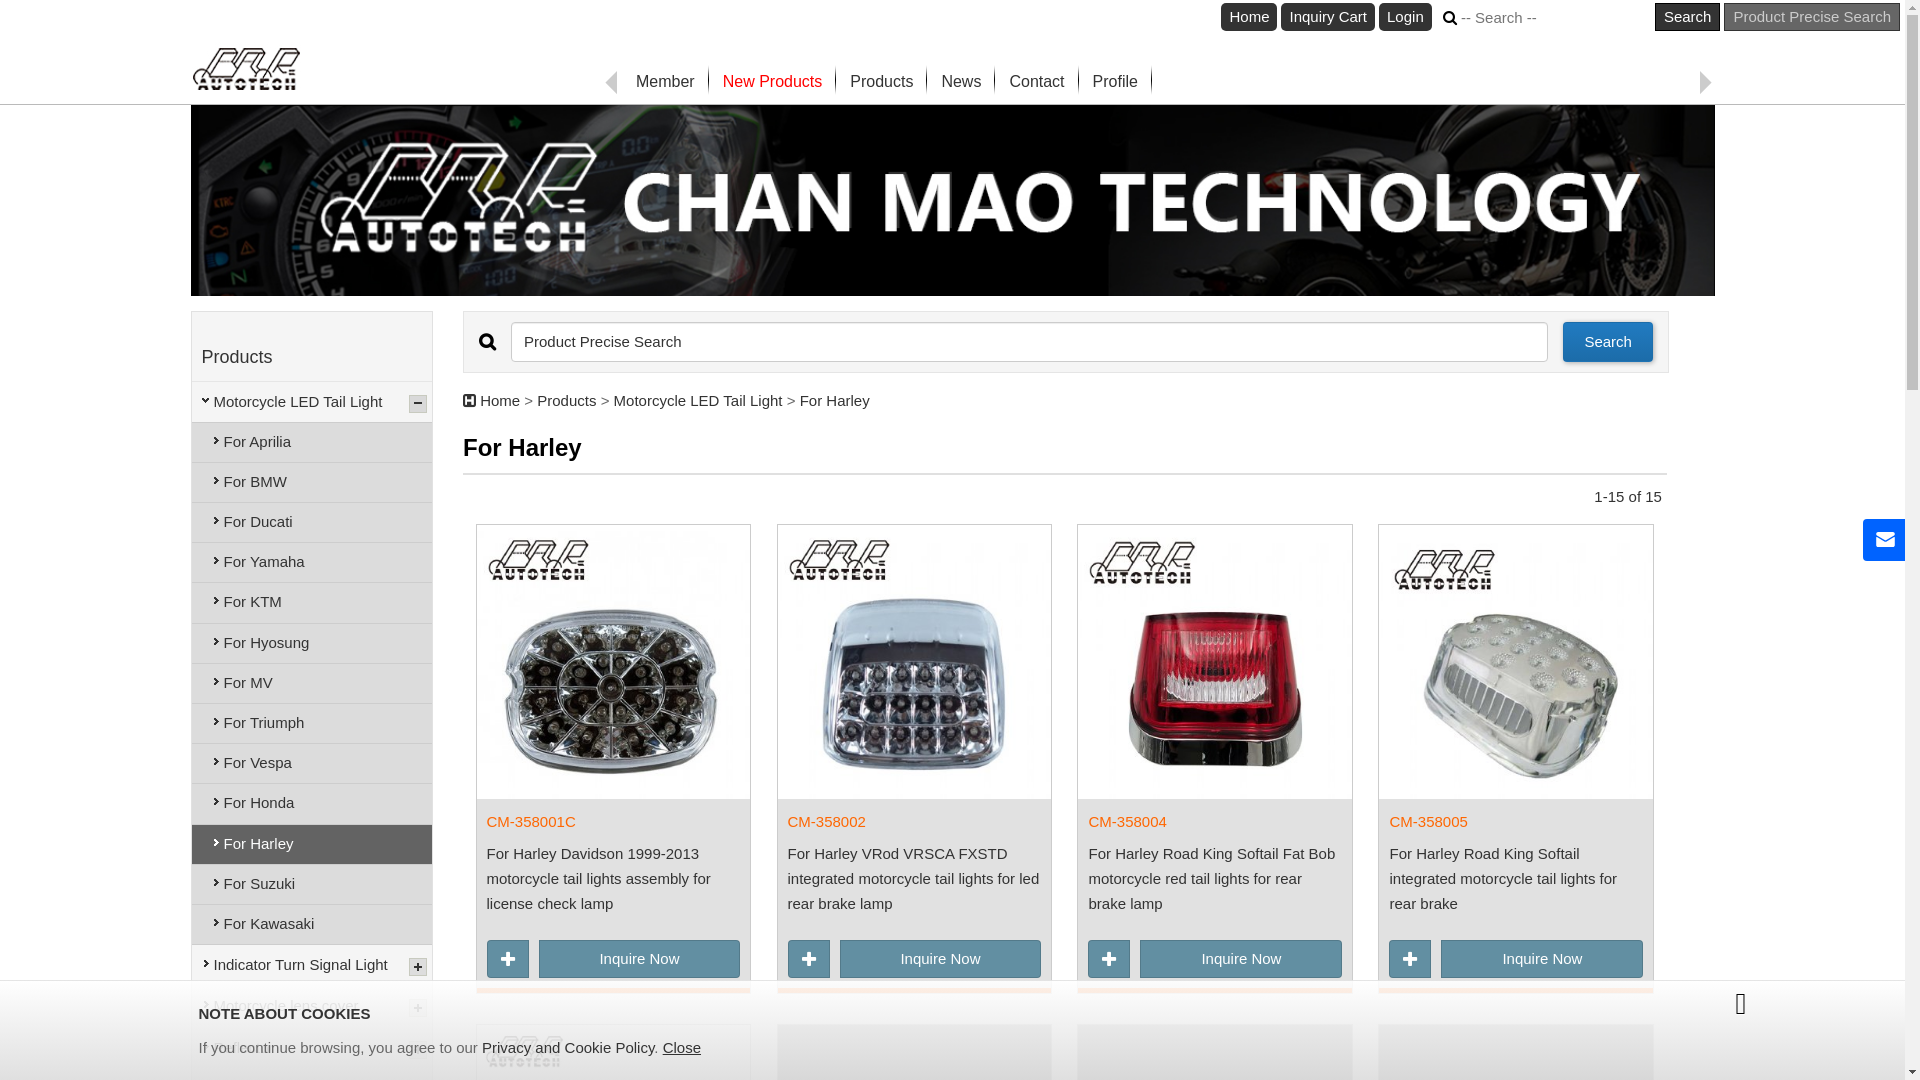 The height and width of the screenshot is (1080, 1920). I want to click on Contact, so click(1036, 82).